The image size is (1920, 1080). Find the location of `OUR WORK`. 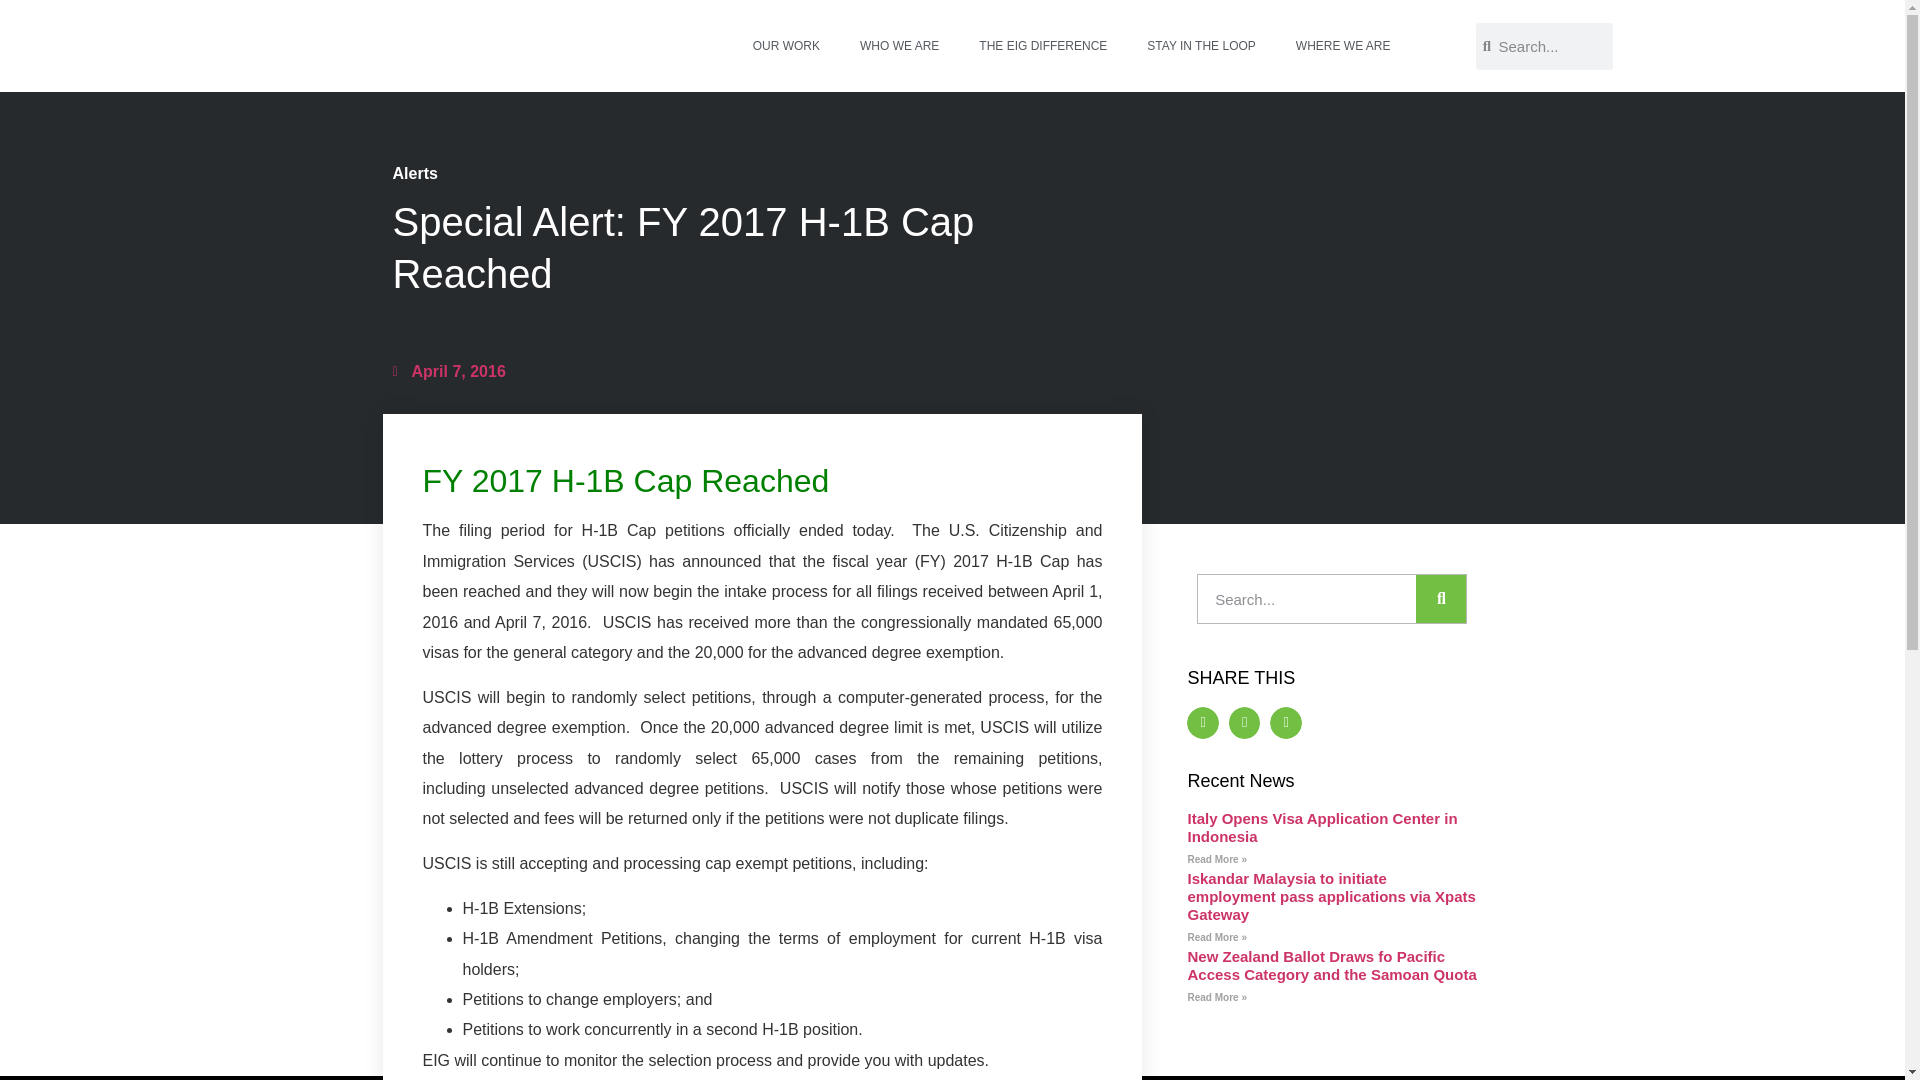

OUR WORK is located at coordinates (786, 46).